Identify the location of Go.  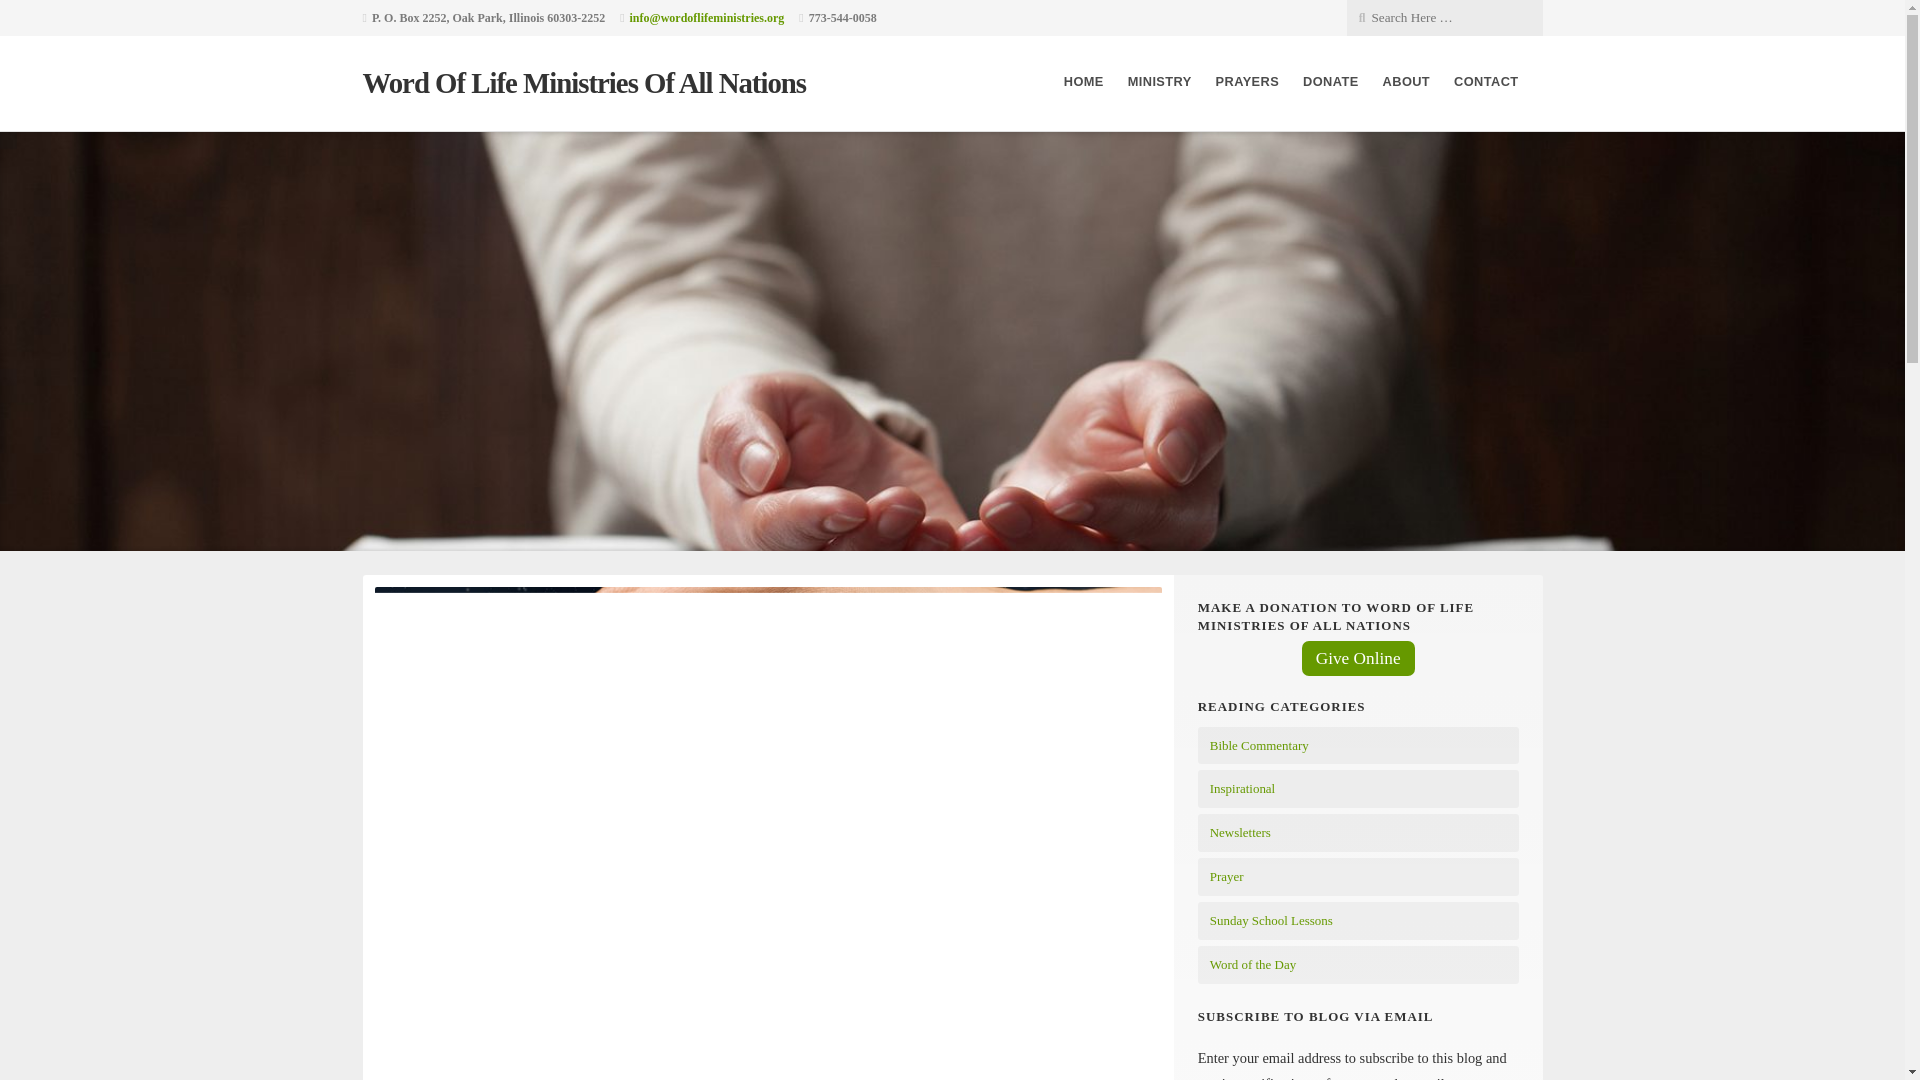
(154, 16).